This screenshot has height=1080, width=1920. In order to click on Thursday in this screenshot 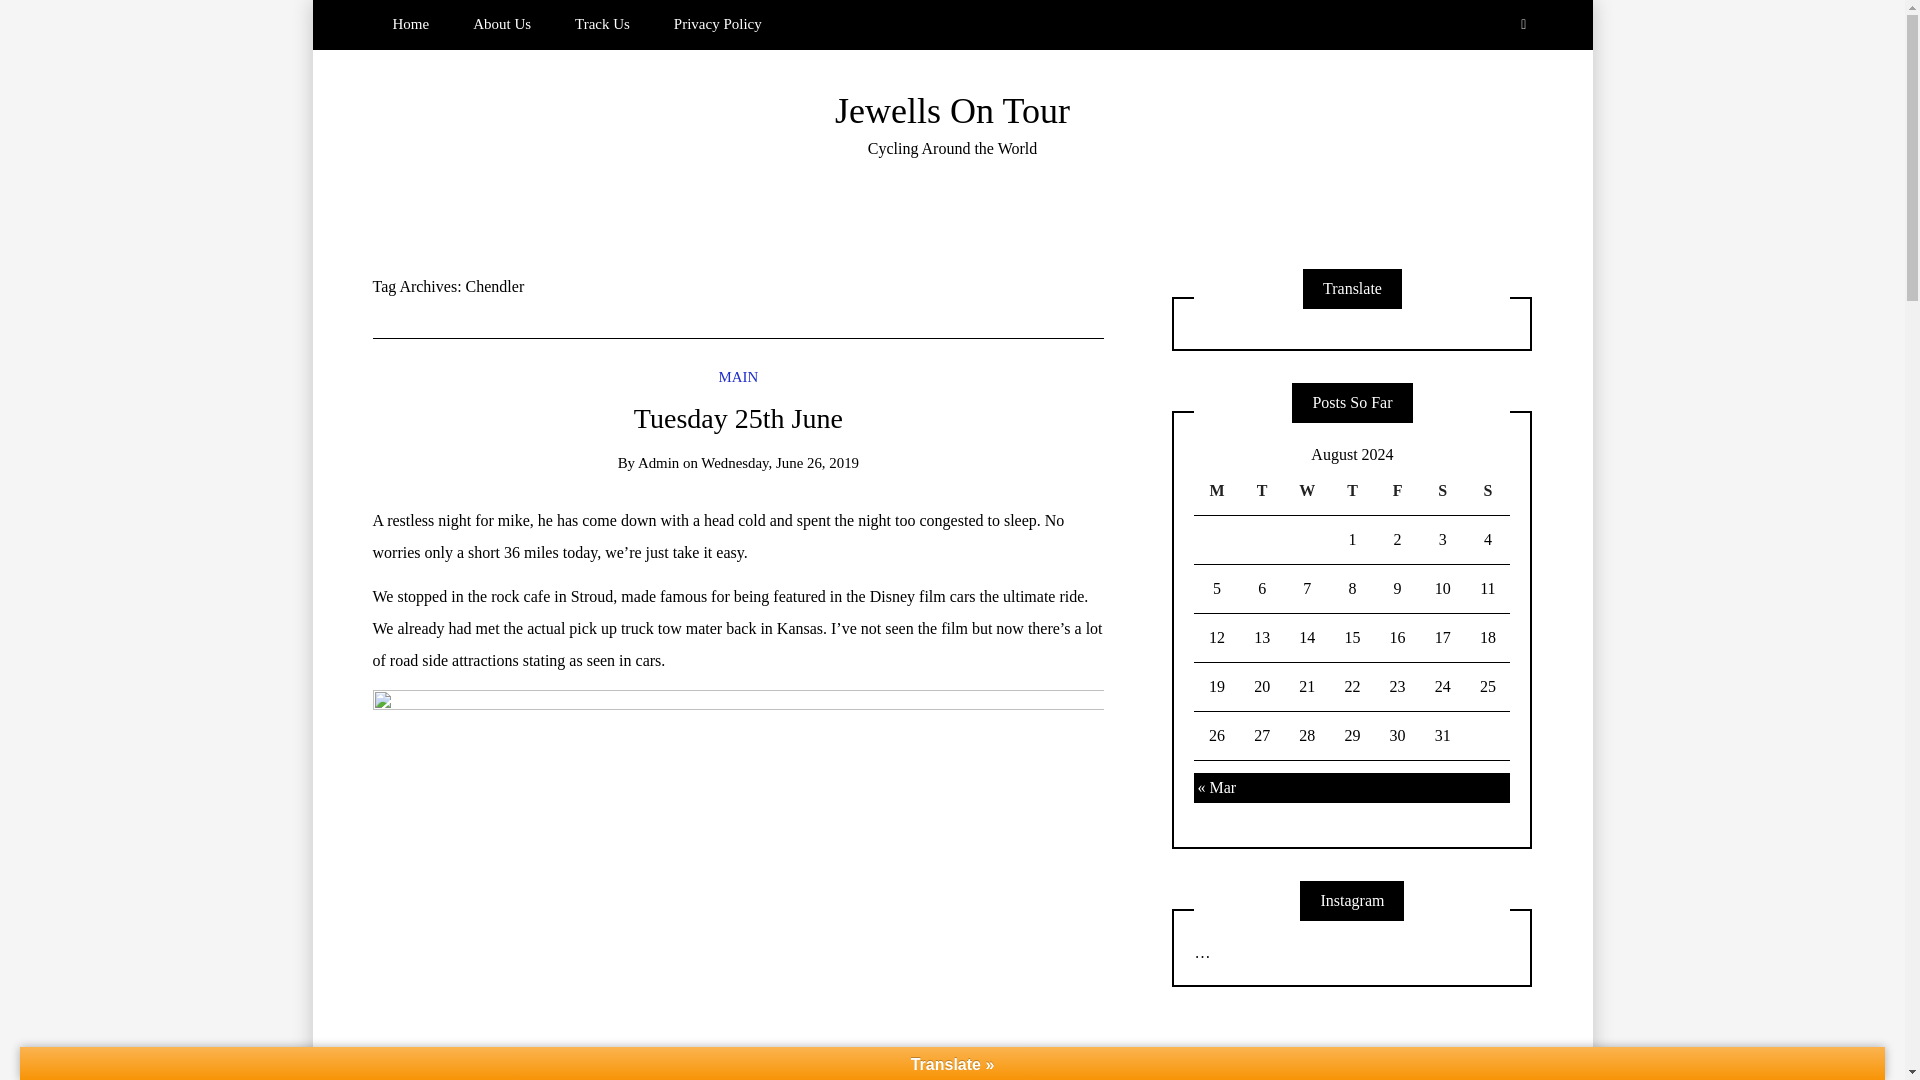, I will do `click(1352, 491)`.